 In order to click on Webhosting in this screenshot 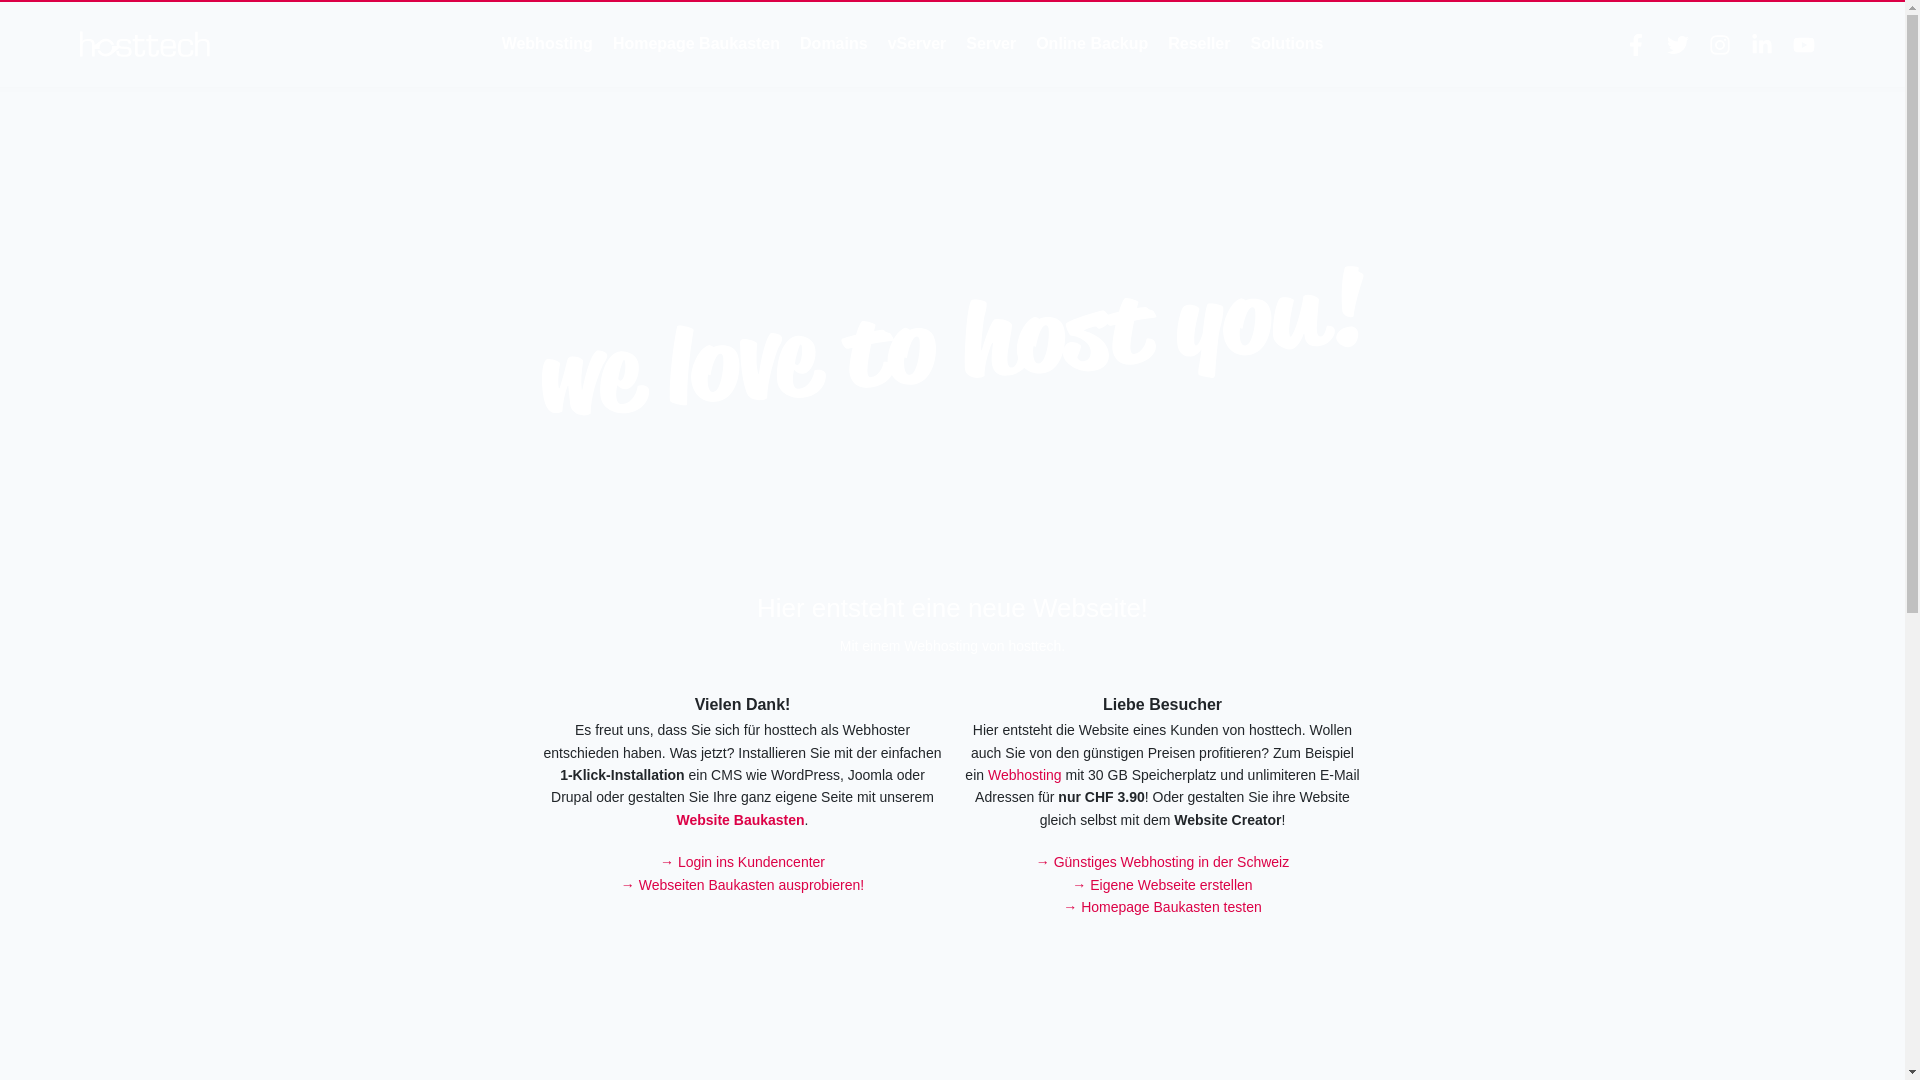, I will do `click(548, 44)`.